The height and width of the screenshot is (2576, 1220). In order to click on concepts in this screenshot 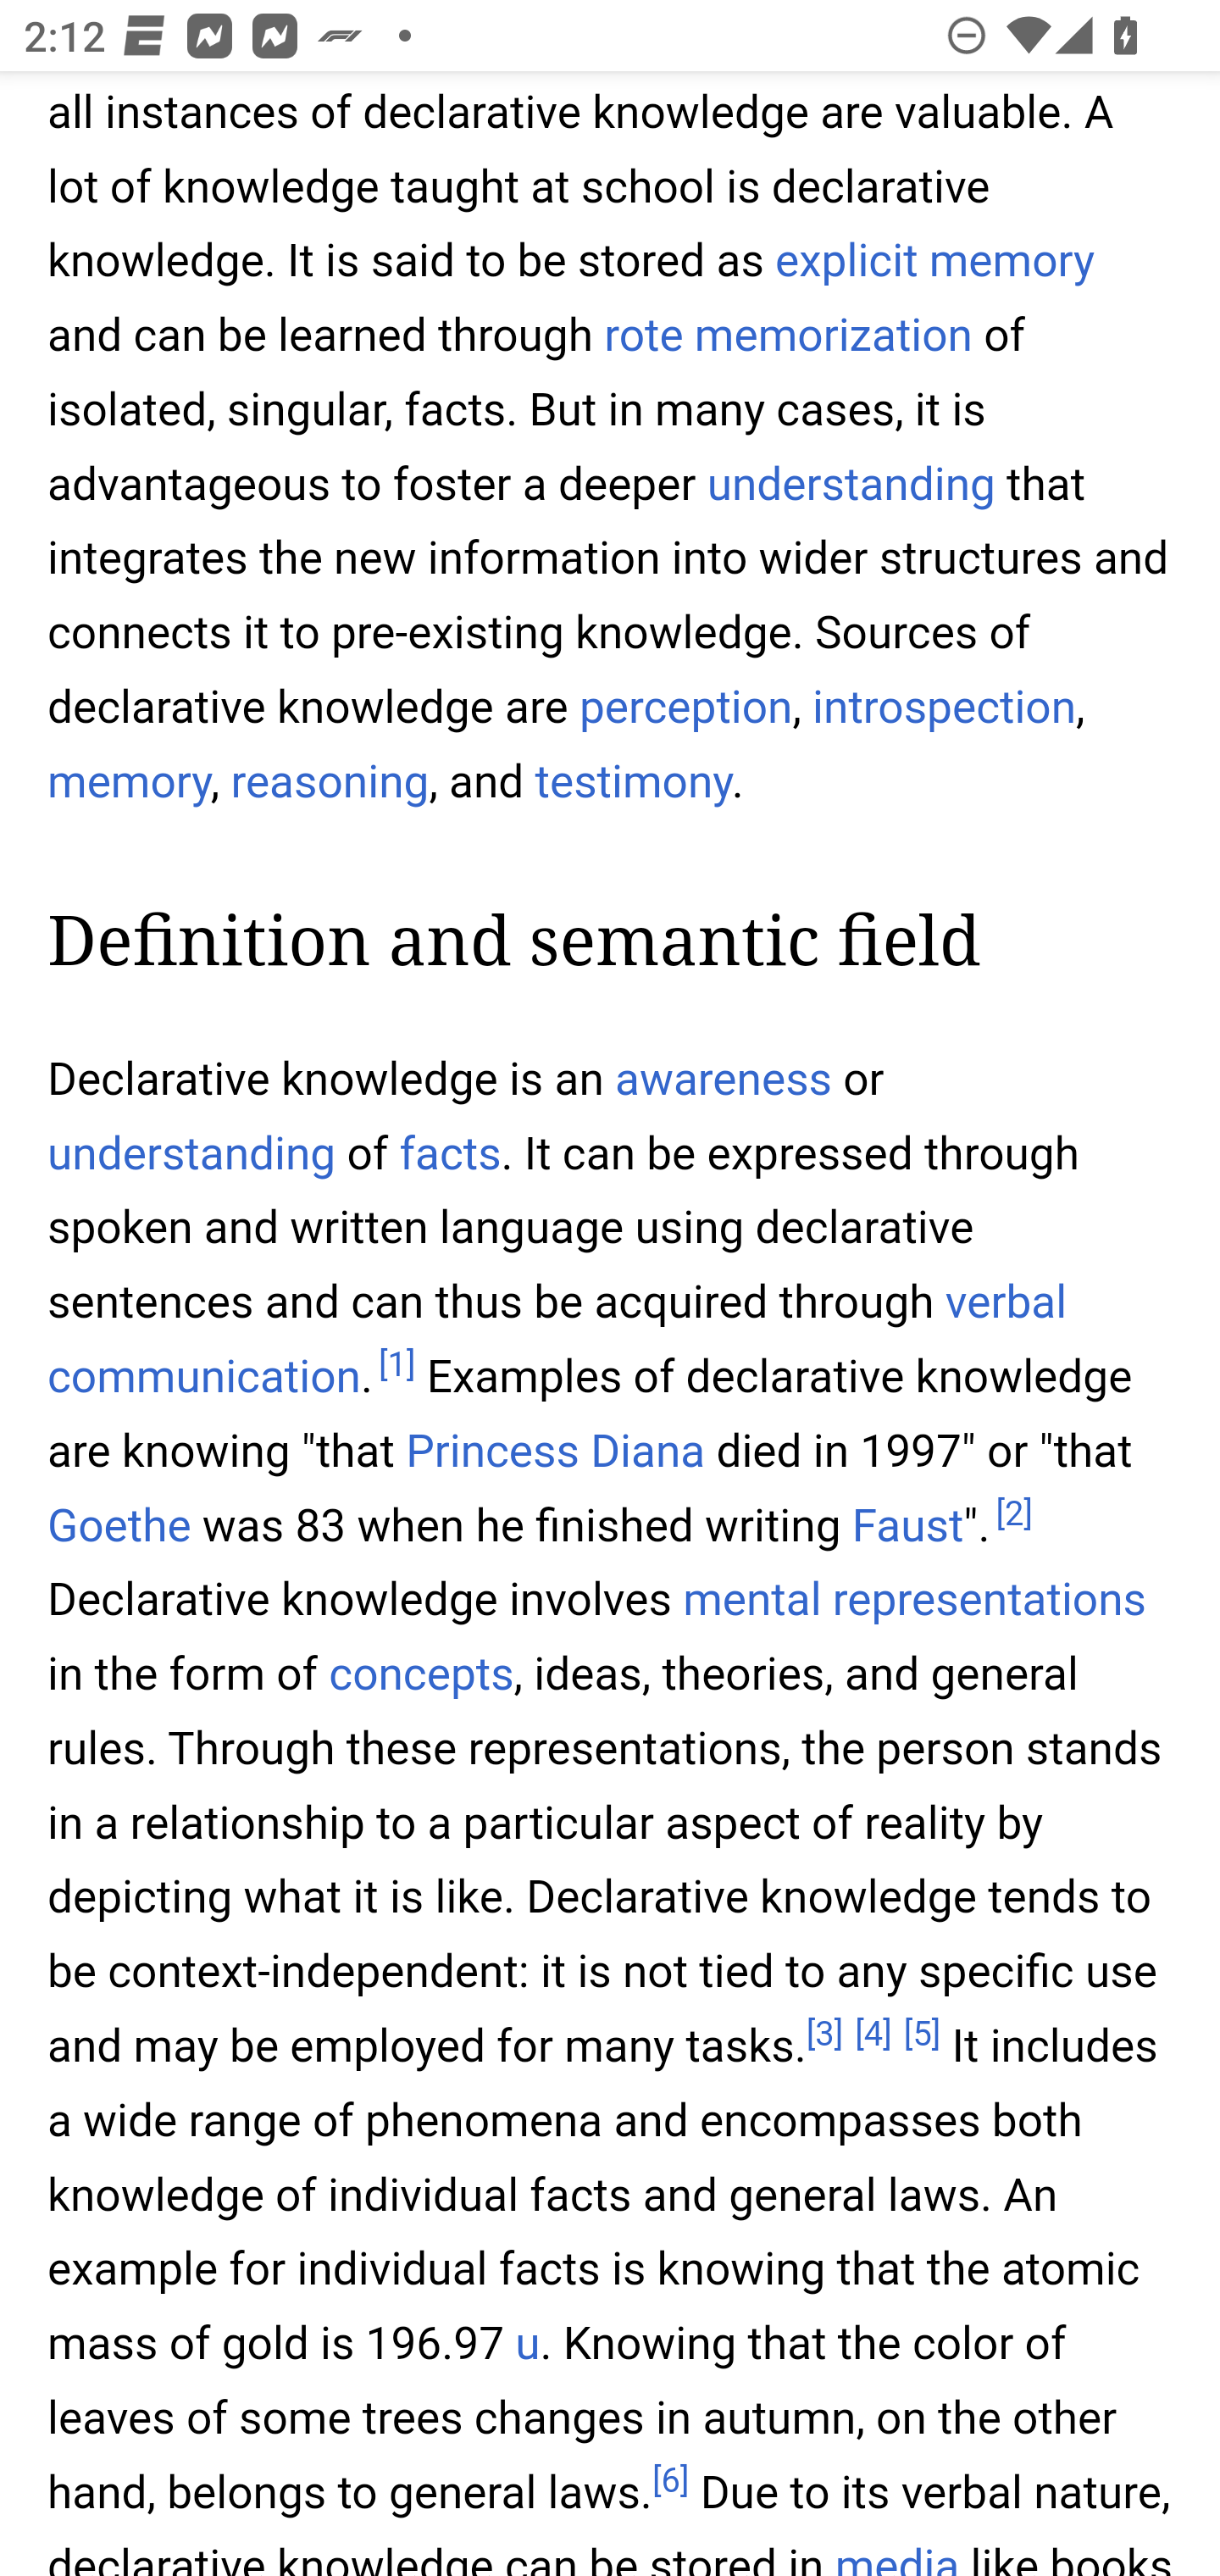, I will do `click(420, 1676)`.